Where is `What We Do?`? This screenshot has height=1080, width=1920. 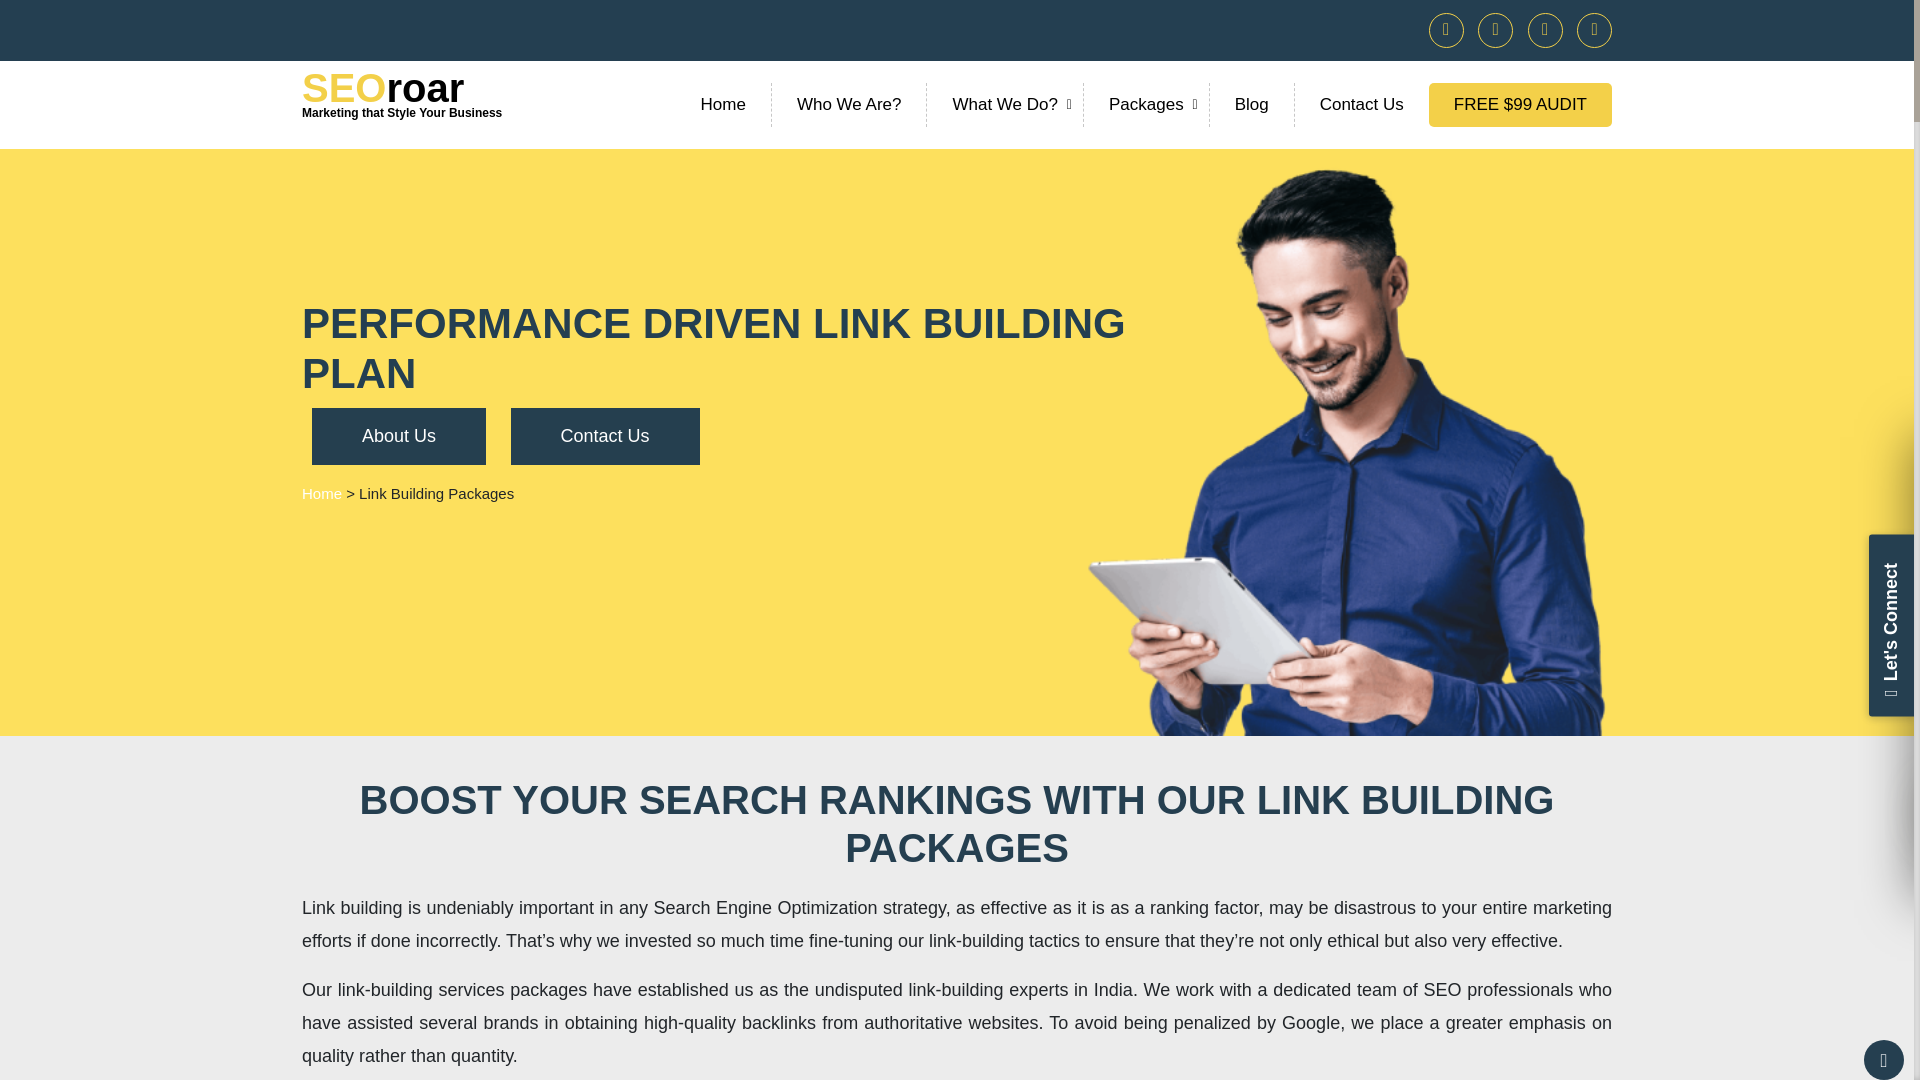 What We Do? is located at coordinates (1146, 105).